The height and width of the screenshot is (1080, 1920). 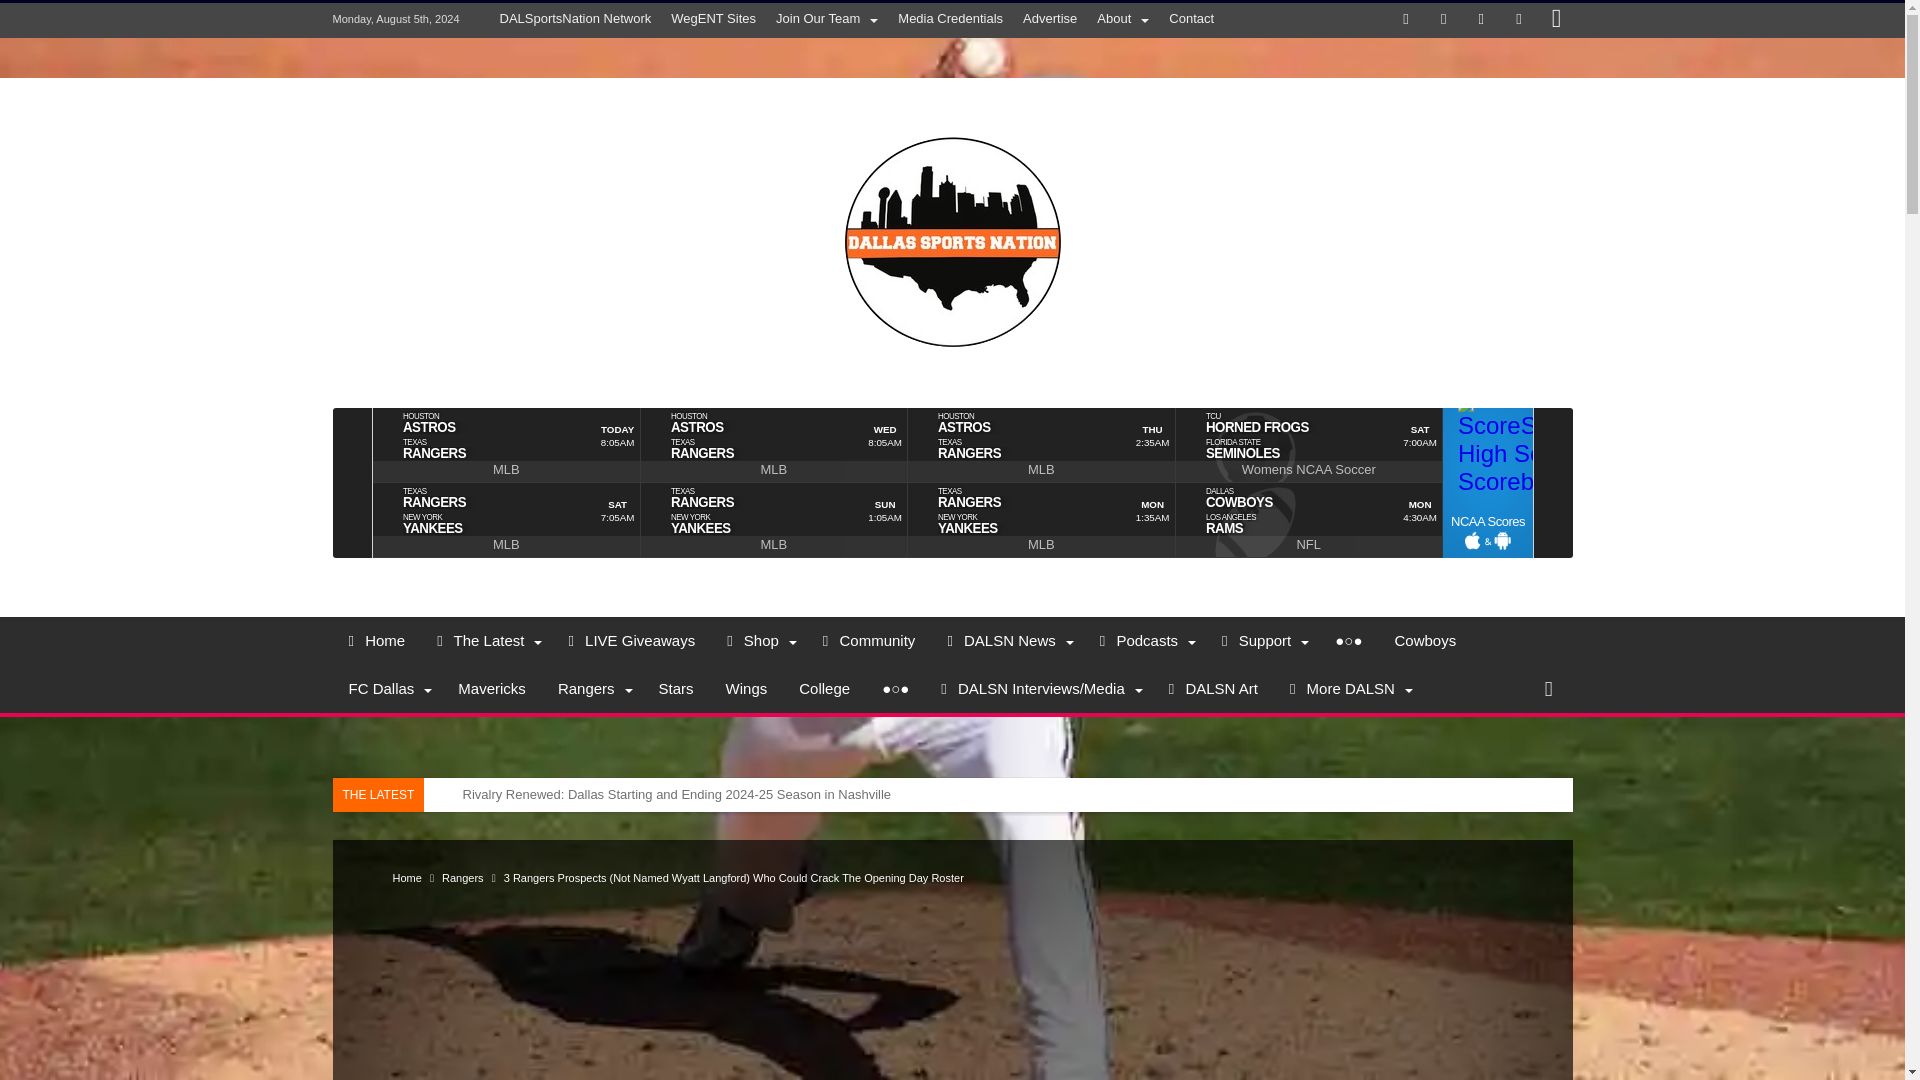 What do you see at coordinates (868, 640) in the screenshot?
I see `Community` at bounding box center [868, 640].